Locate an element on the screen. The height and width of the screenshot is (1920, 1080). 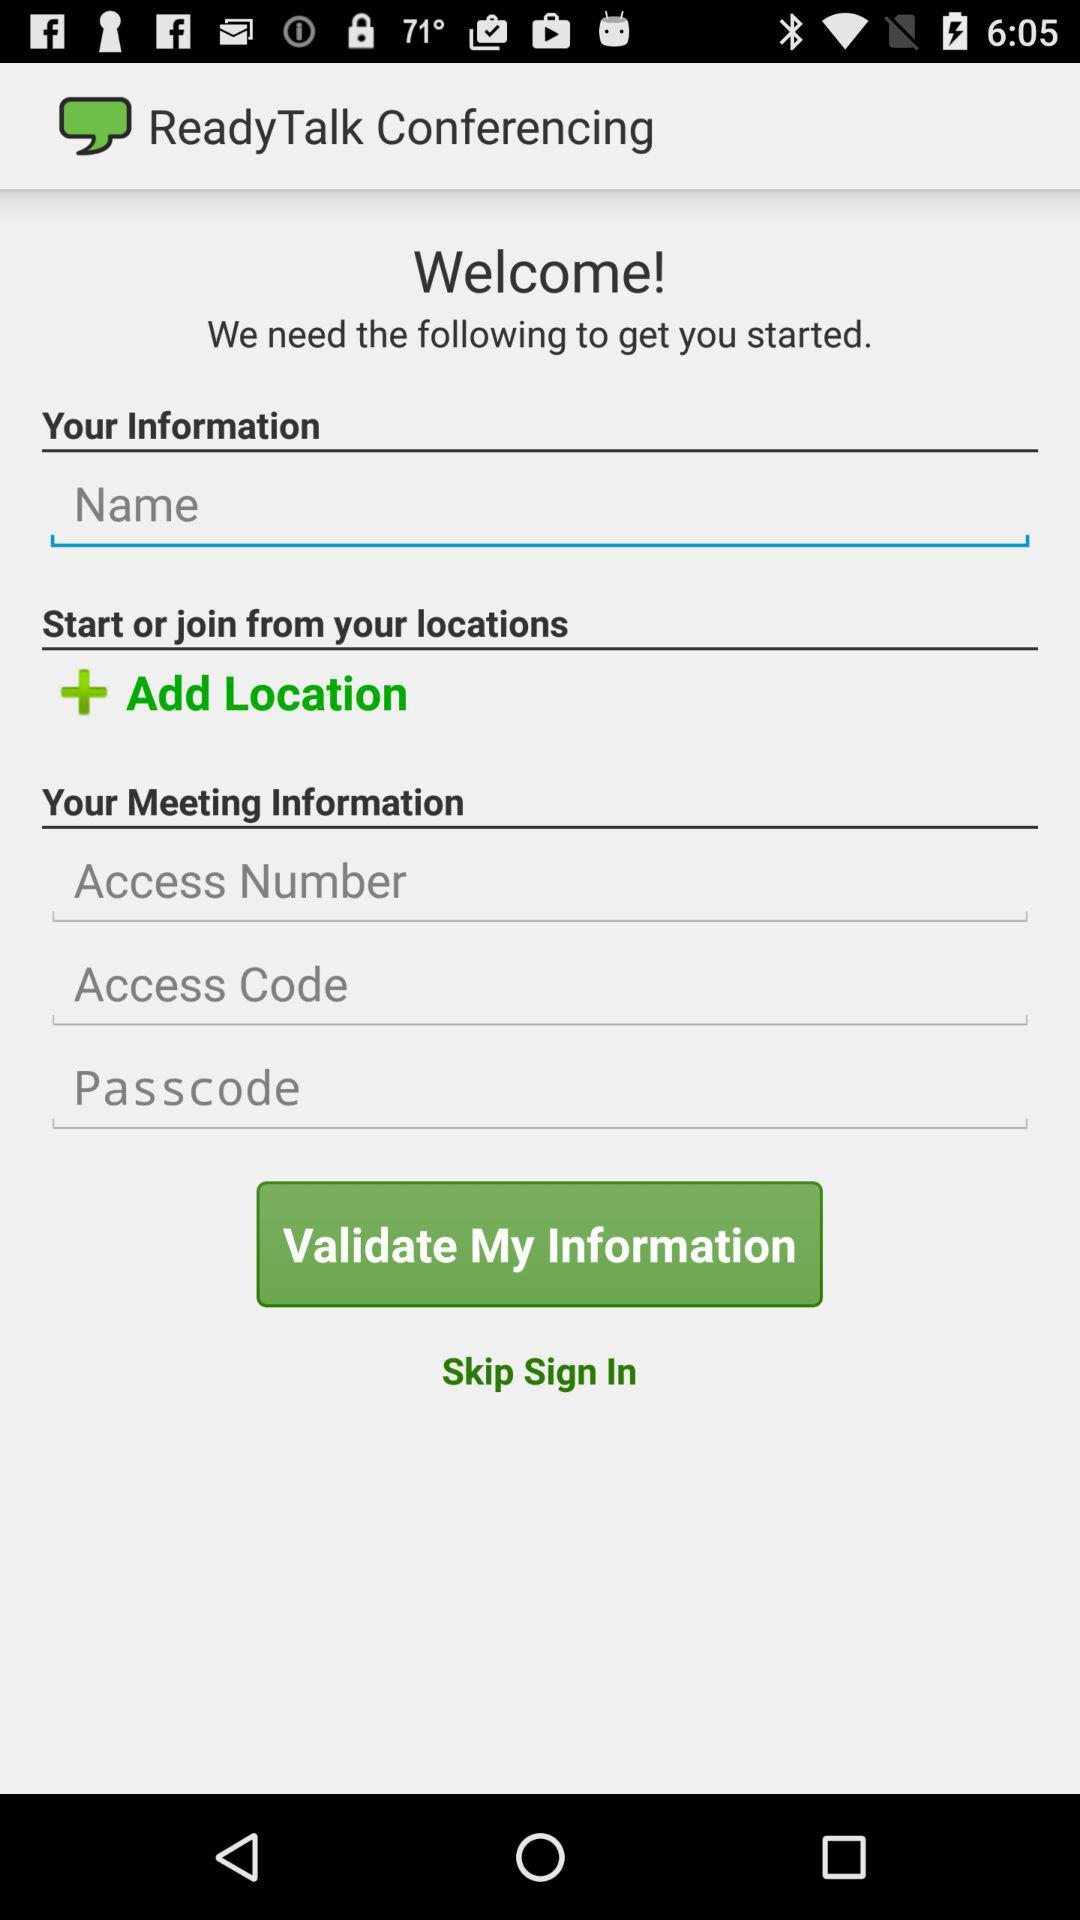
enter access code is located at coordinates (540, 984).